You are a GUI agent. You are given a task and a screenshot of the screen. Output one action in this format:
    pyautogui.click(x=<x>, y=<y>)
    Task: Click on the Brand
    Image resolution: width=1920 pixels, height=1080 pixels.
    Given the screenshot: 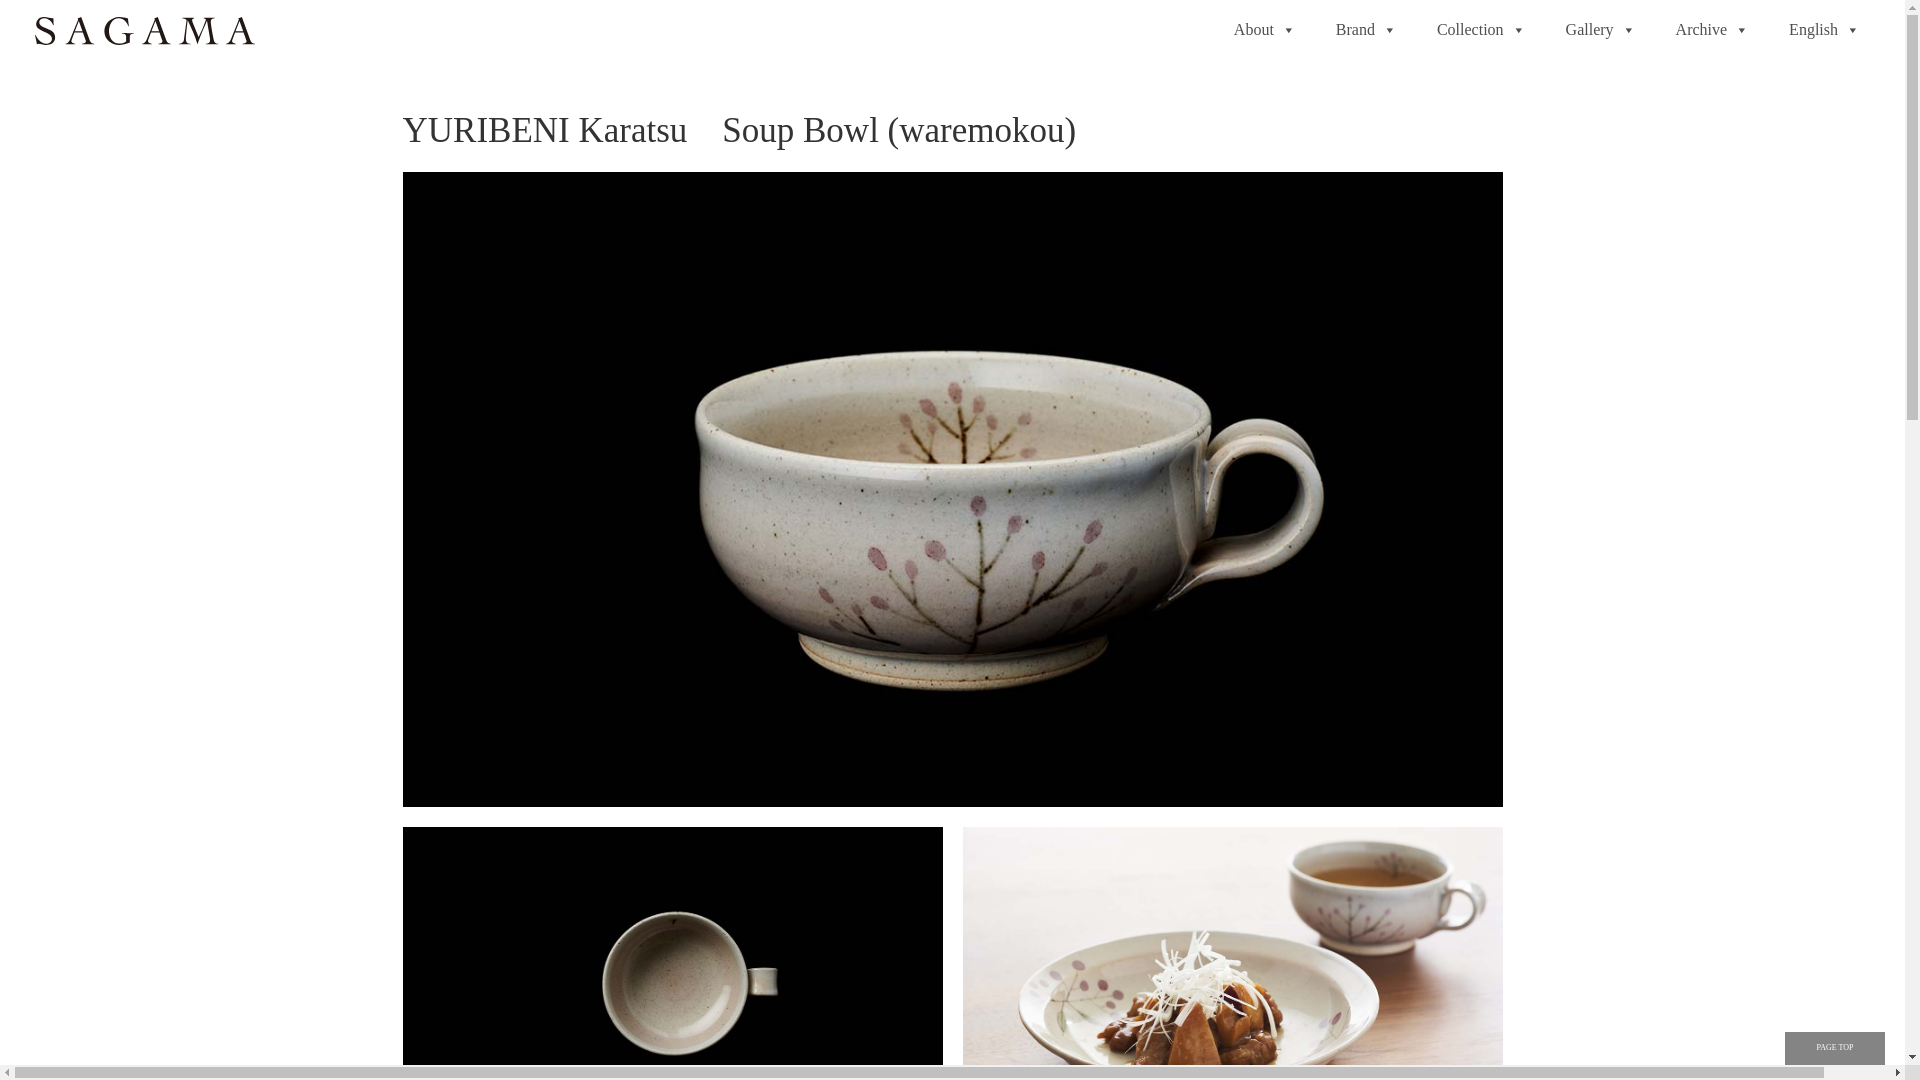 What is the action you would take?
    pyautogui.click(x=1366, y=30)
    